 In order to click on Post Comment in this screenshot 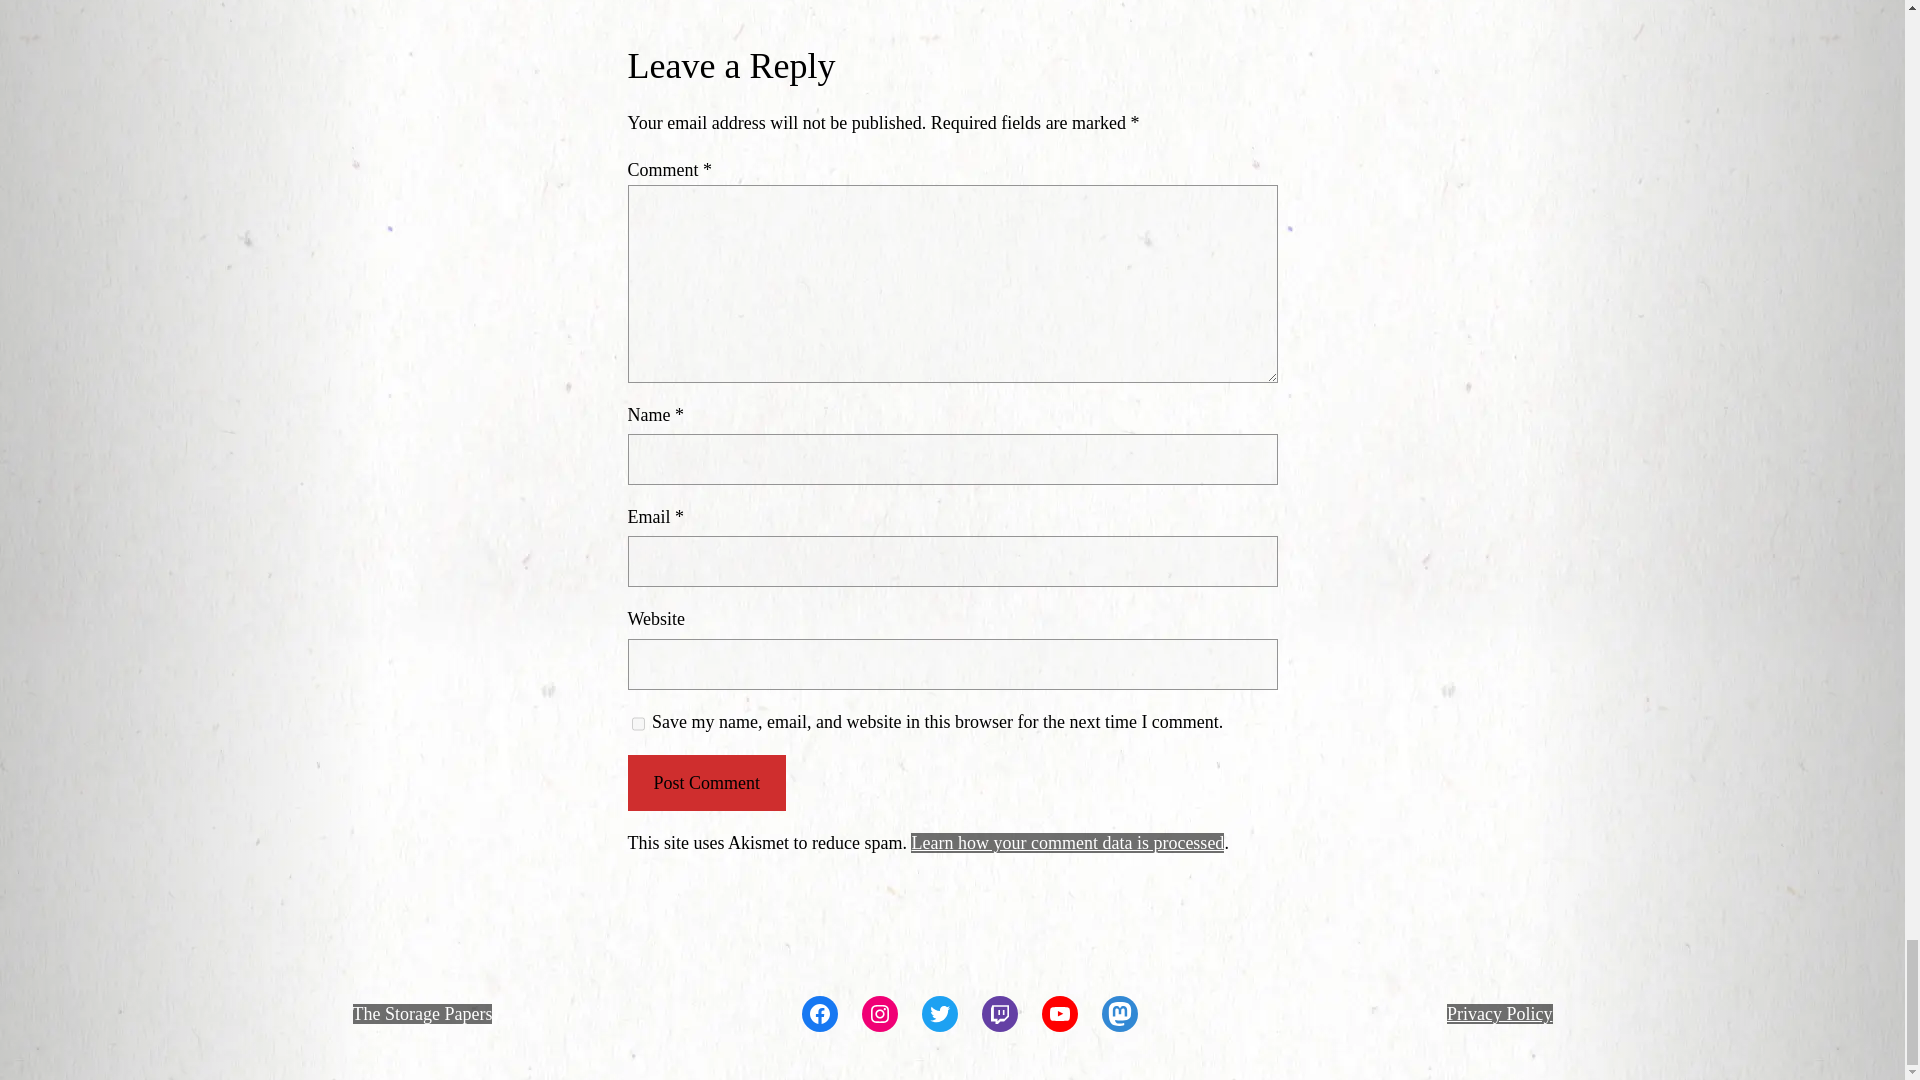, I will do `click(706, 783)`.